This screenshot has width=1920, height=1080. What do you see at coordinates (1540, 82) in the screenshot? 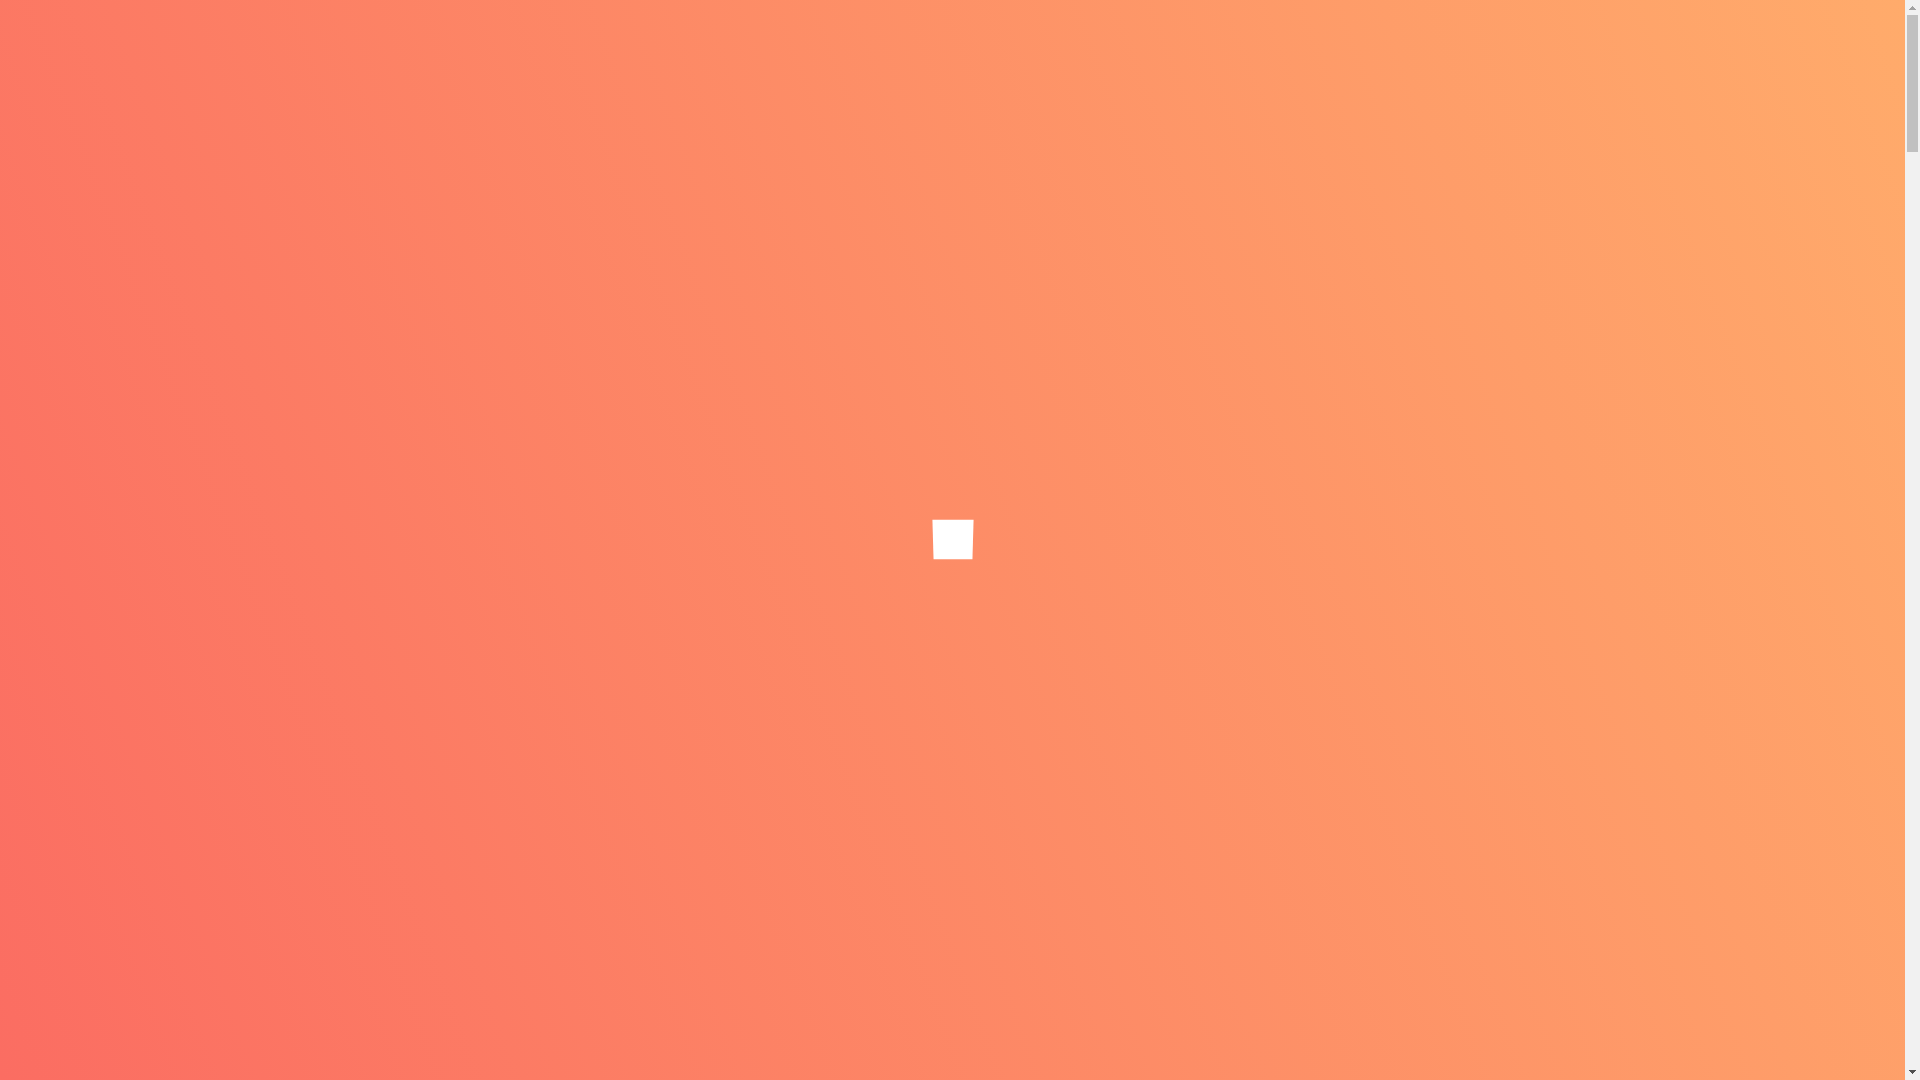
I see `CONTACTS` at bounding box center [1540, 82].